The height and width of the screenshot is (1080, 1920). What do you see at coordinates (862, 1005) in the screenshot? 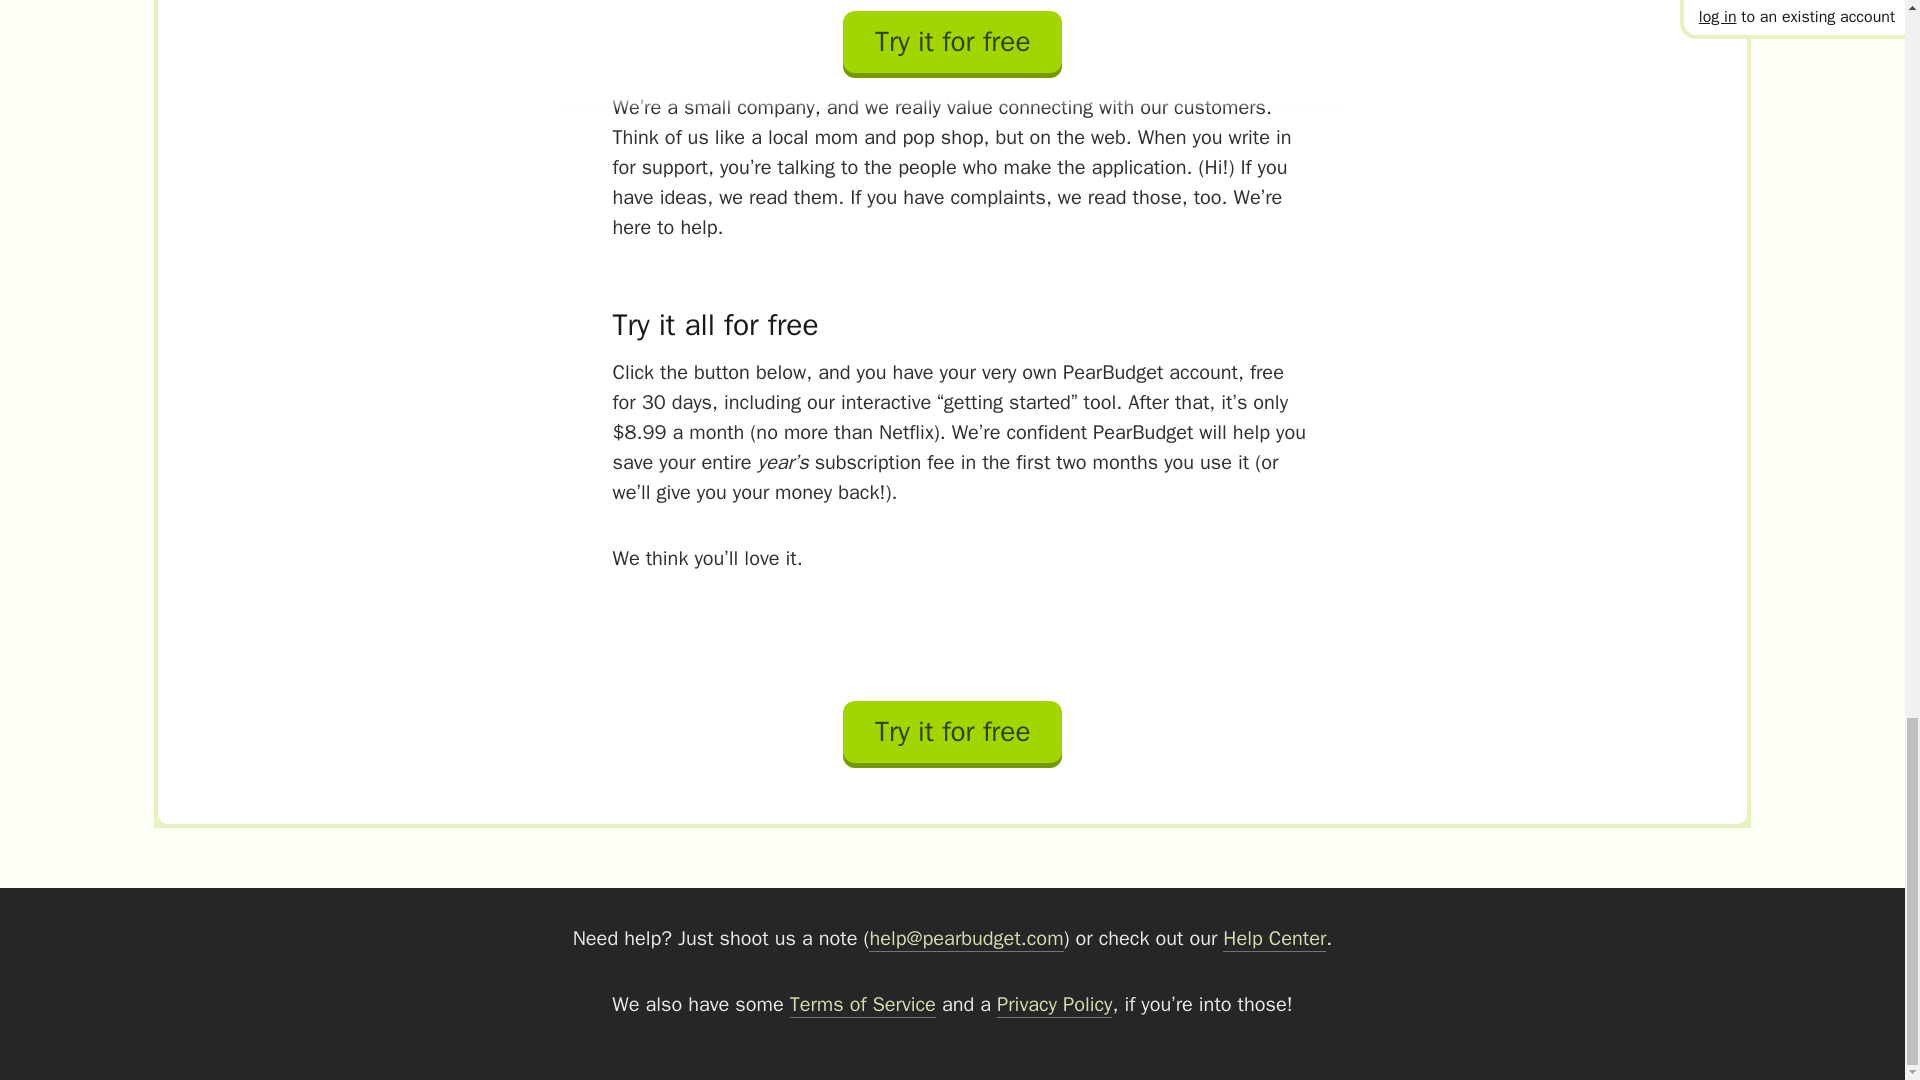
I see `Terms of Service` at bounding box center [862, 1005].